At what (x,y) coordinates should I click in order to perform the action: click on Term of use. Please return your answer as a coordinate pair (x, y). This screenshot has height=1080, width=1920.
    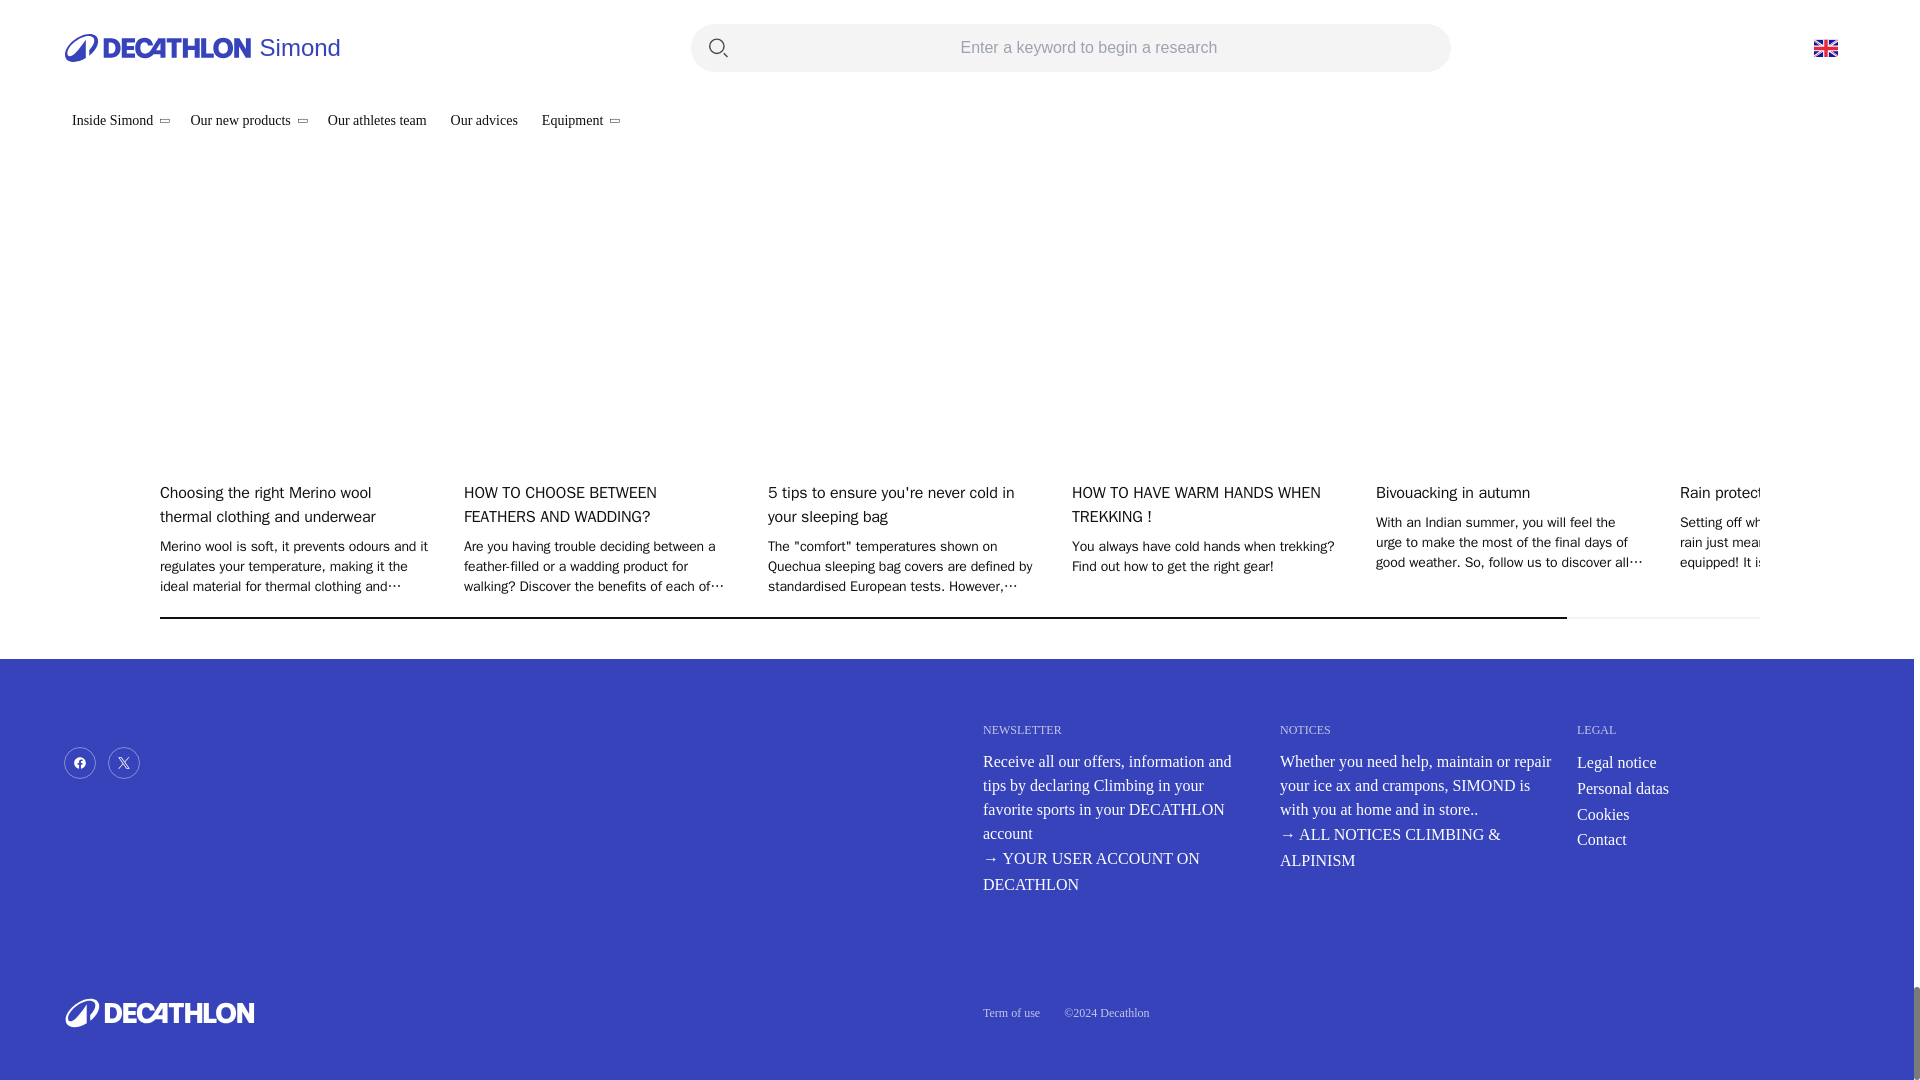
    Looking at the image, I should click on (1012, 1012).